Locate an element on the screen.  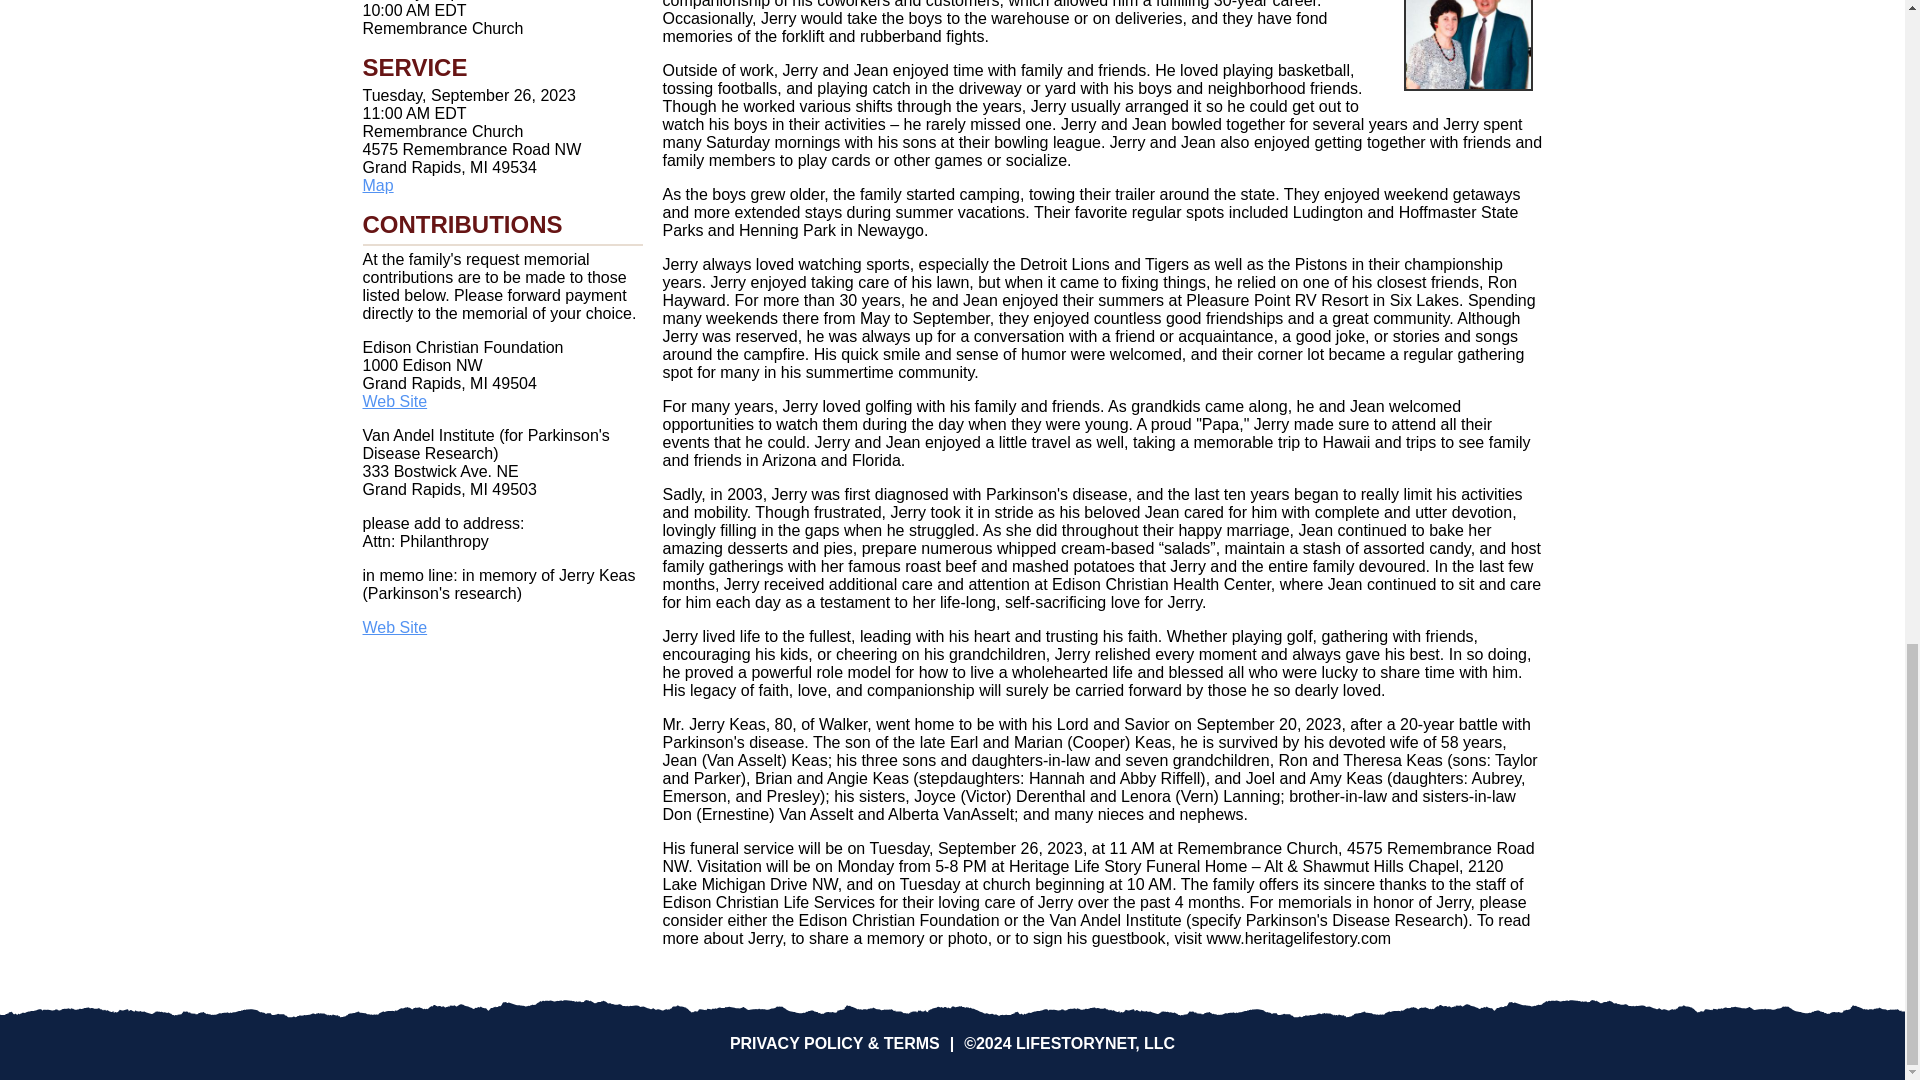
Map is located at coordinates (378, 186).